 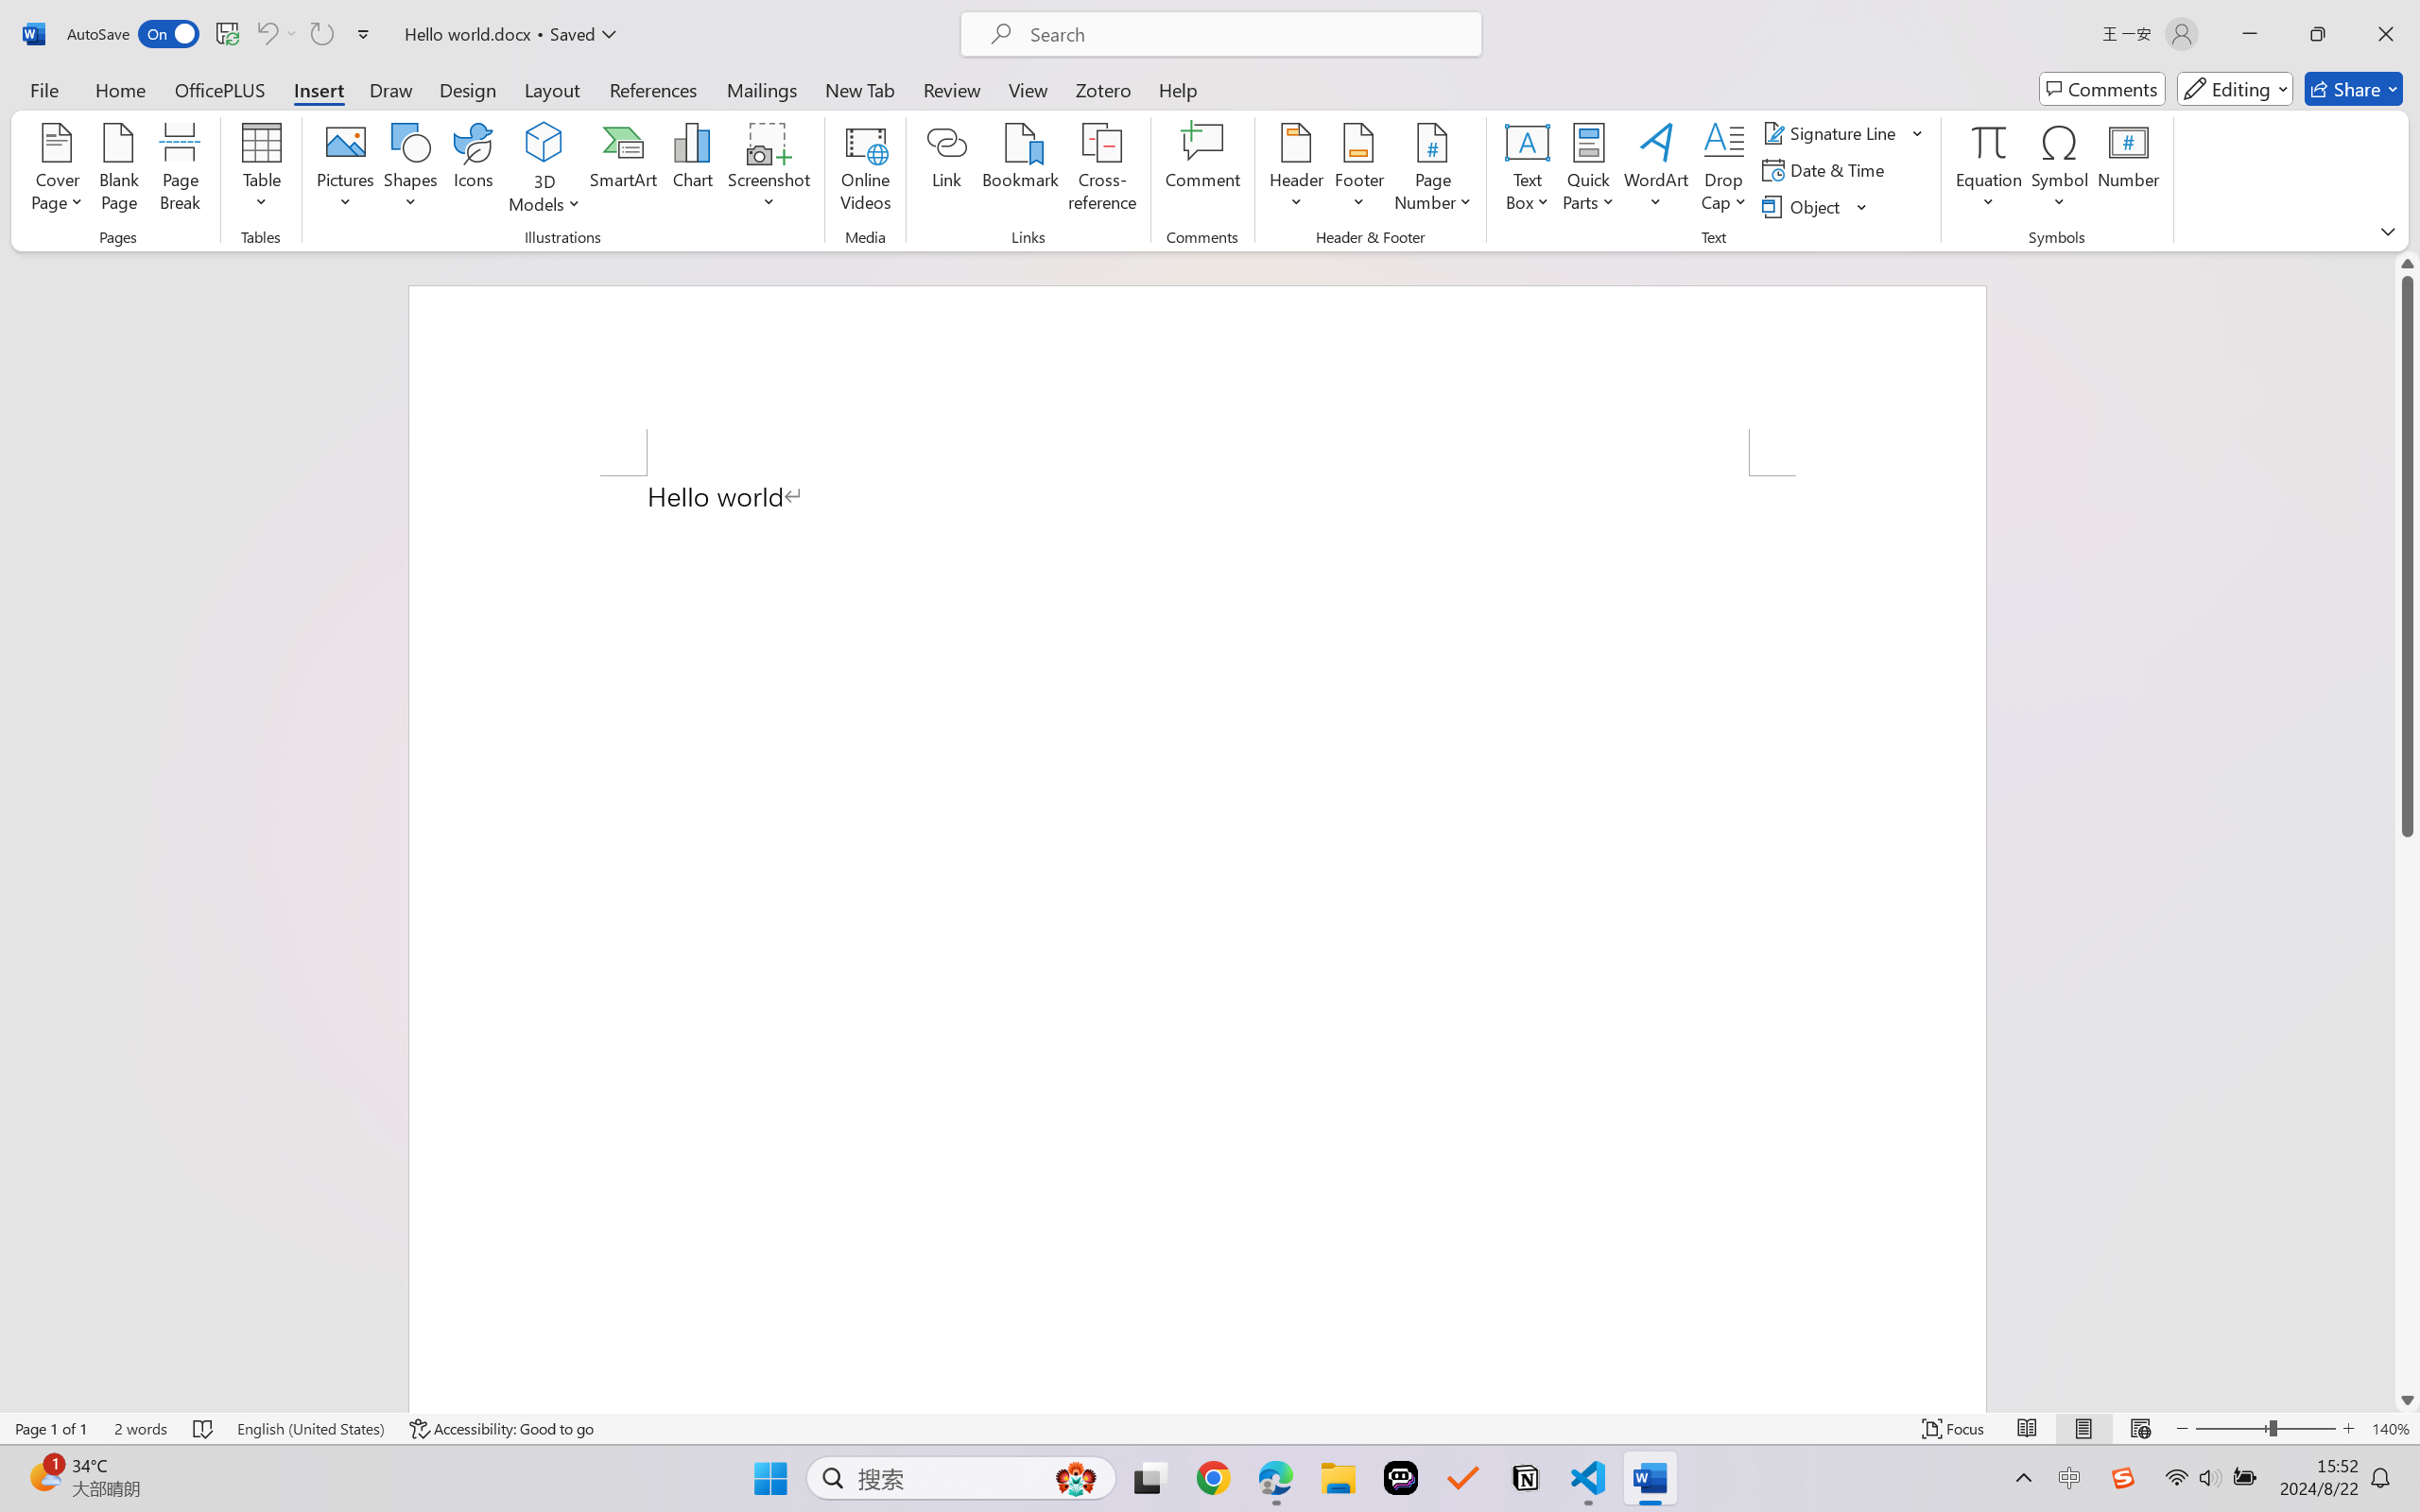 I want to click on Drop Cap, so click(x=1724, y=170).